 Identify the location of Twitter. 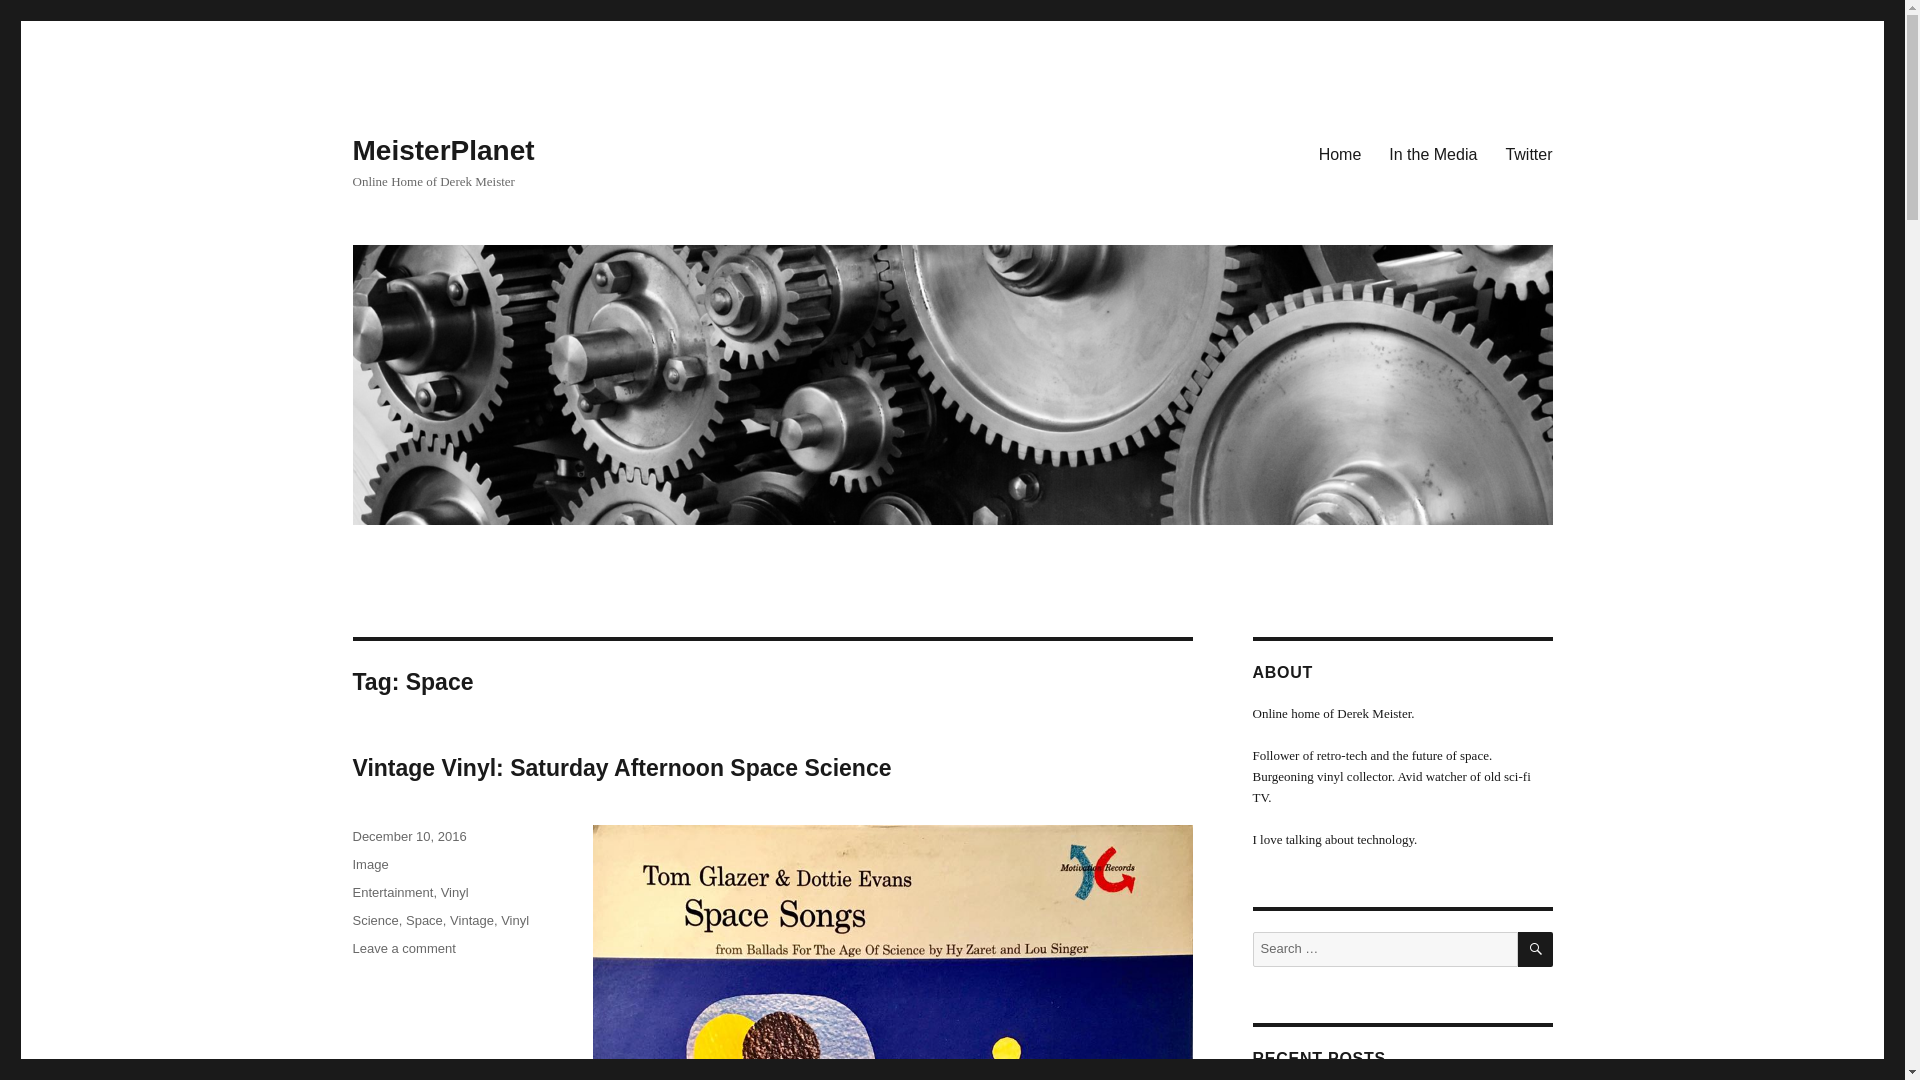
(1528, 153).